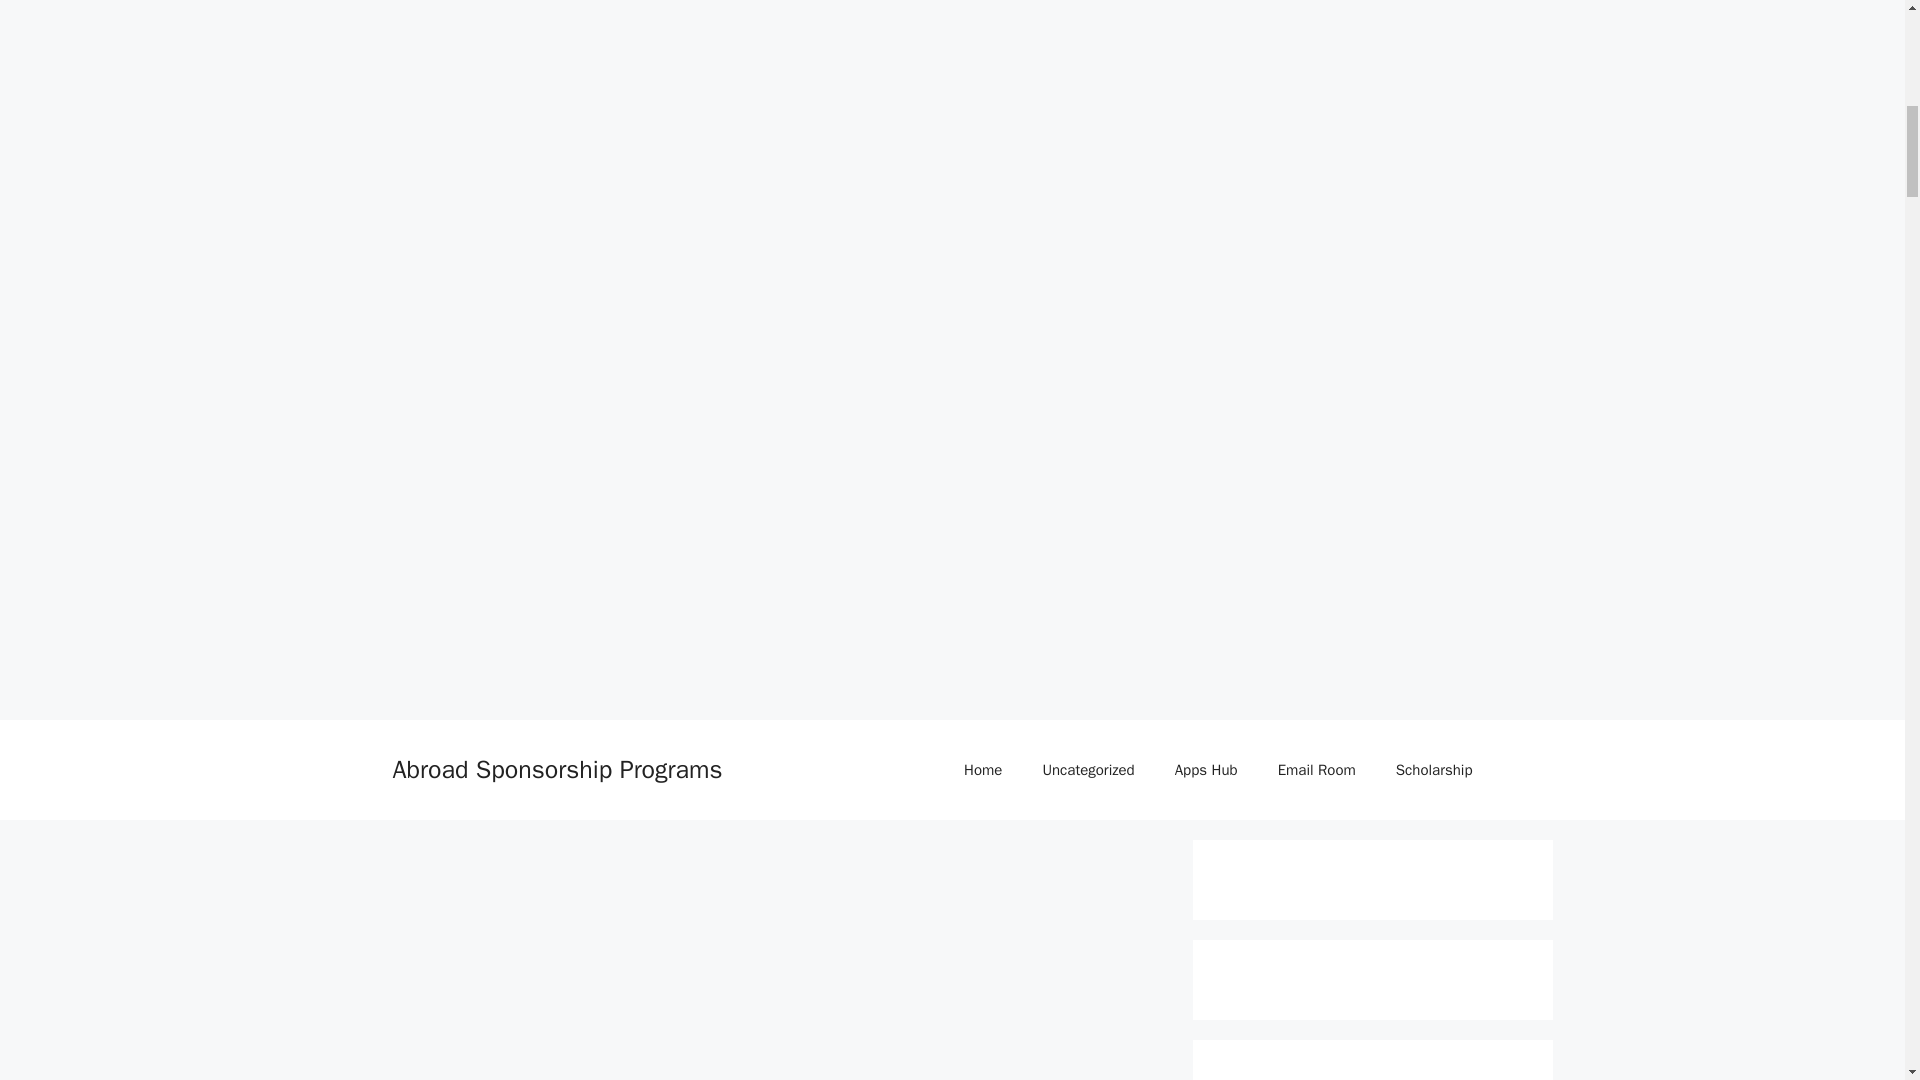 This screenshot has width=1920, height=1080. I want to click on Email Room, so click(1316, 770).